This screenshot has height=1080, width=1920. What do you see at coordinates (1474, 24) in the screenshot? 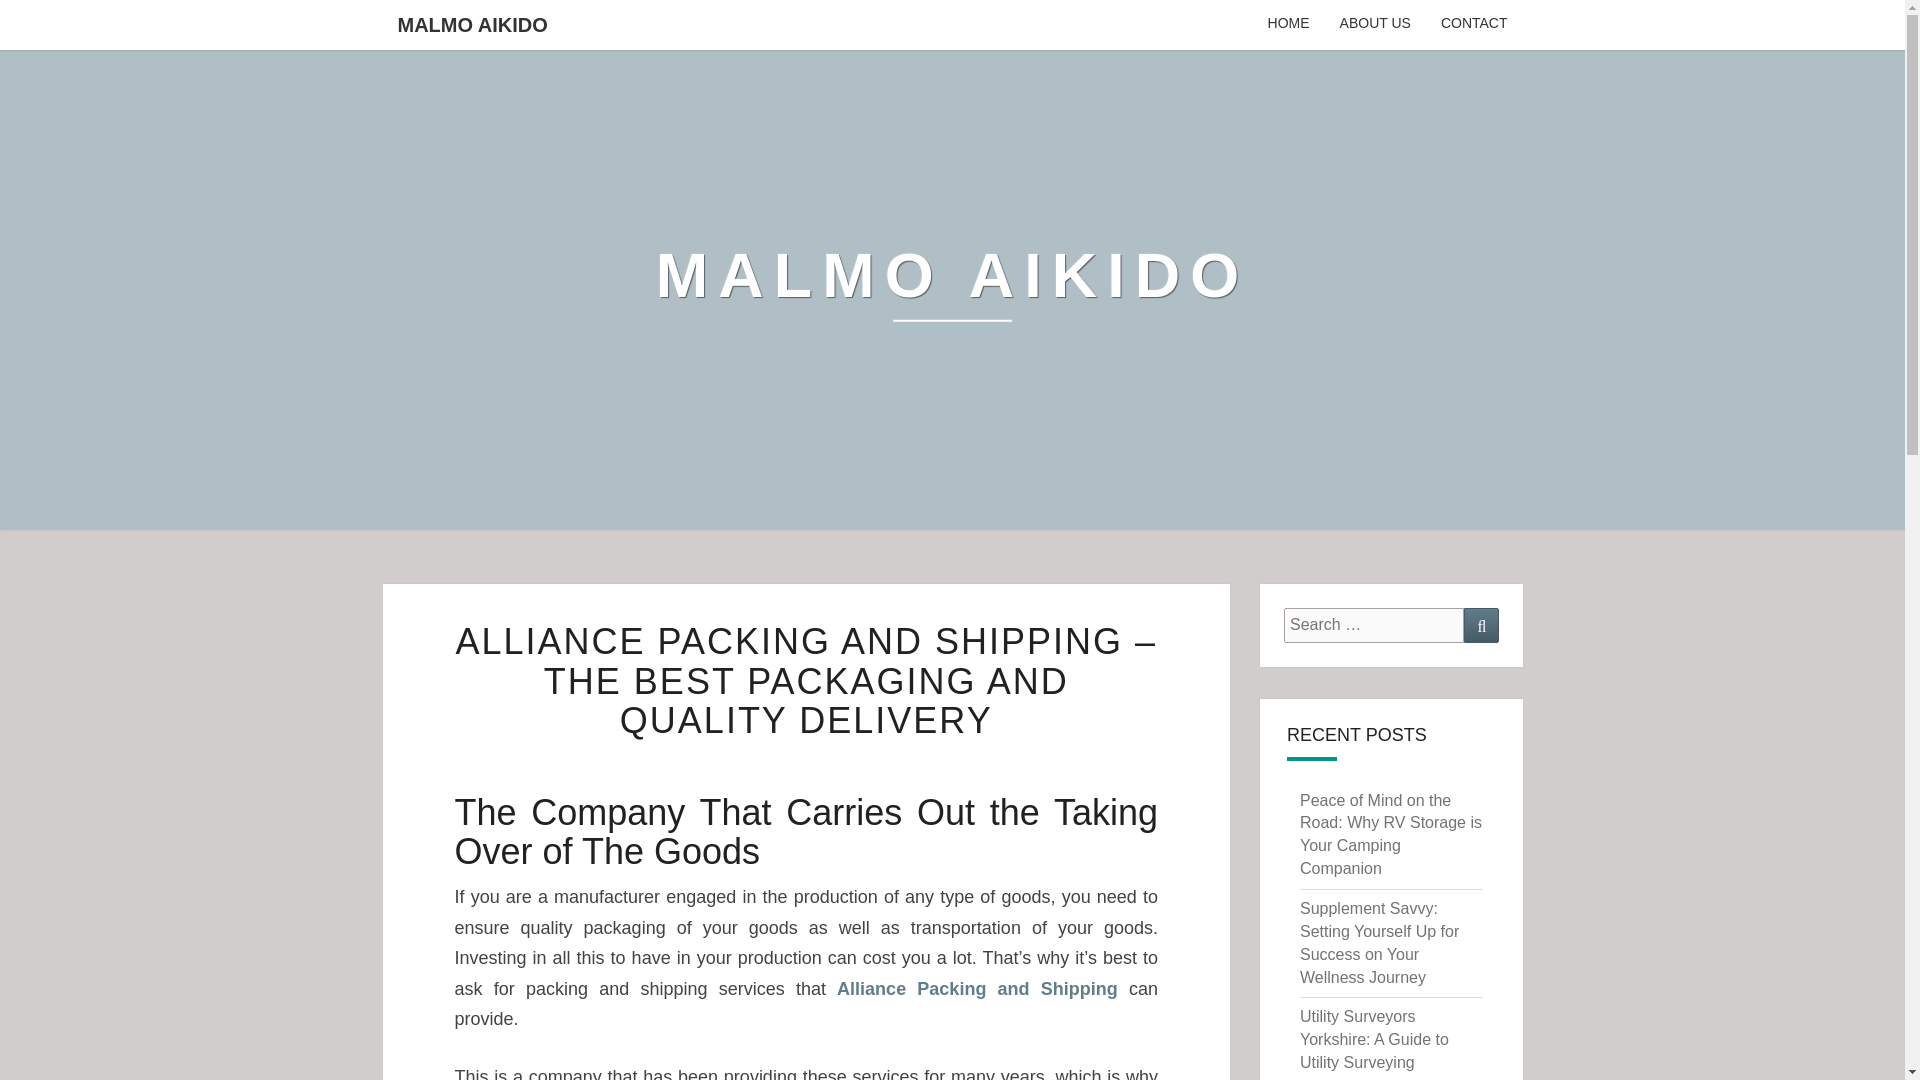
I see `CONTACT` at bounding box center [1474, 24].